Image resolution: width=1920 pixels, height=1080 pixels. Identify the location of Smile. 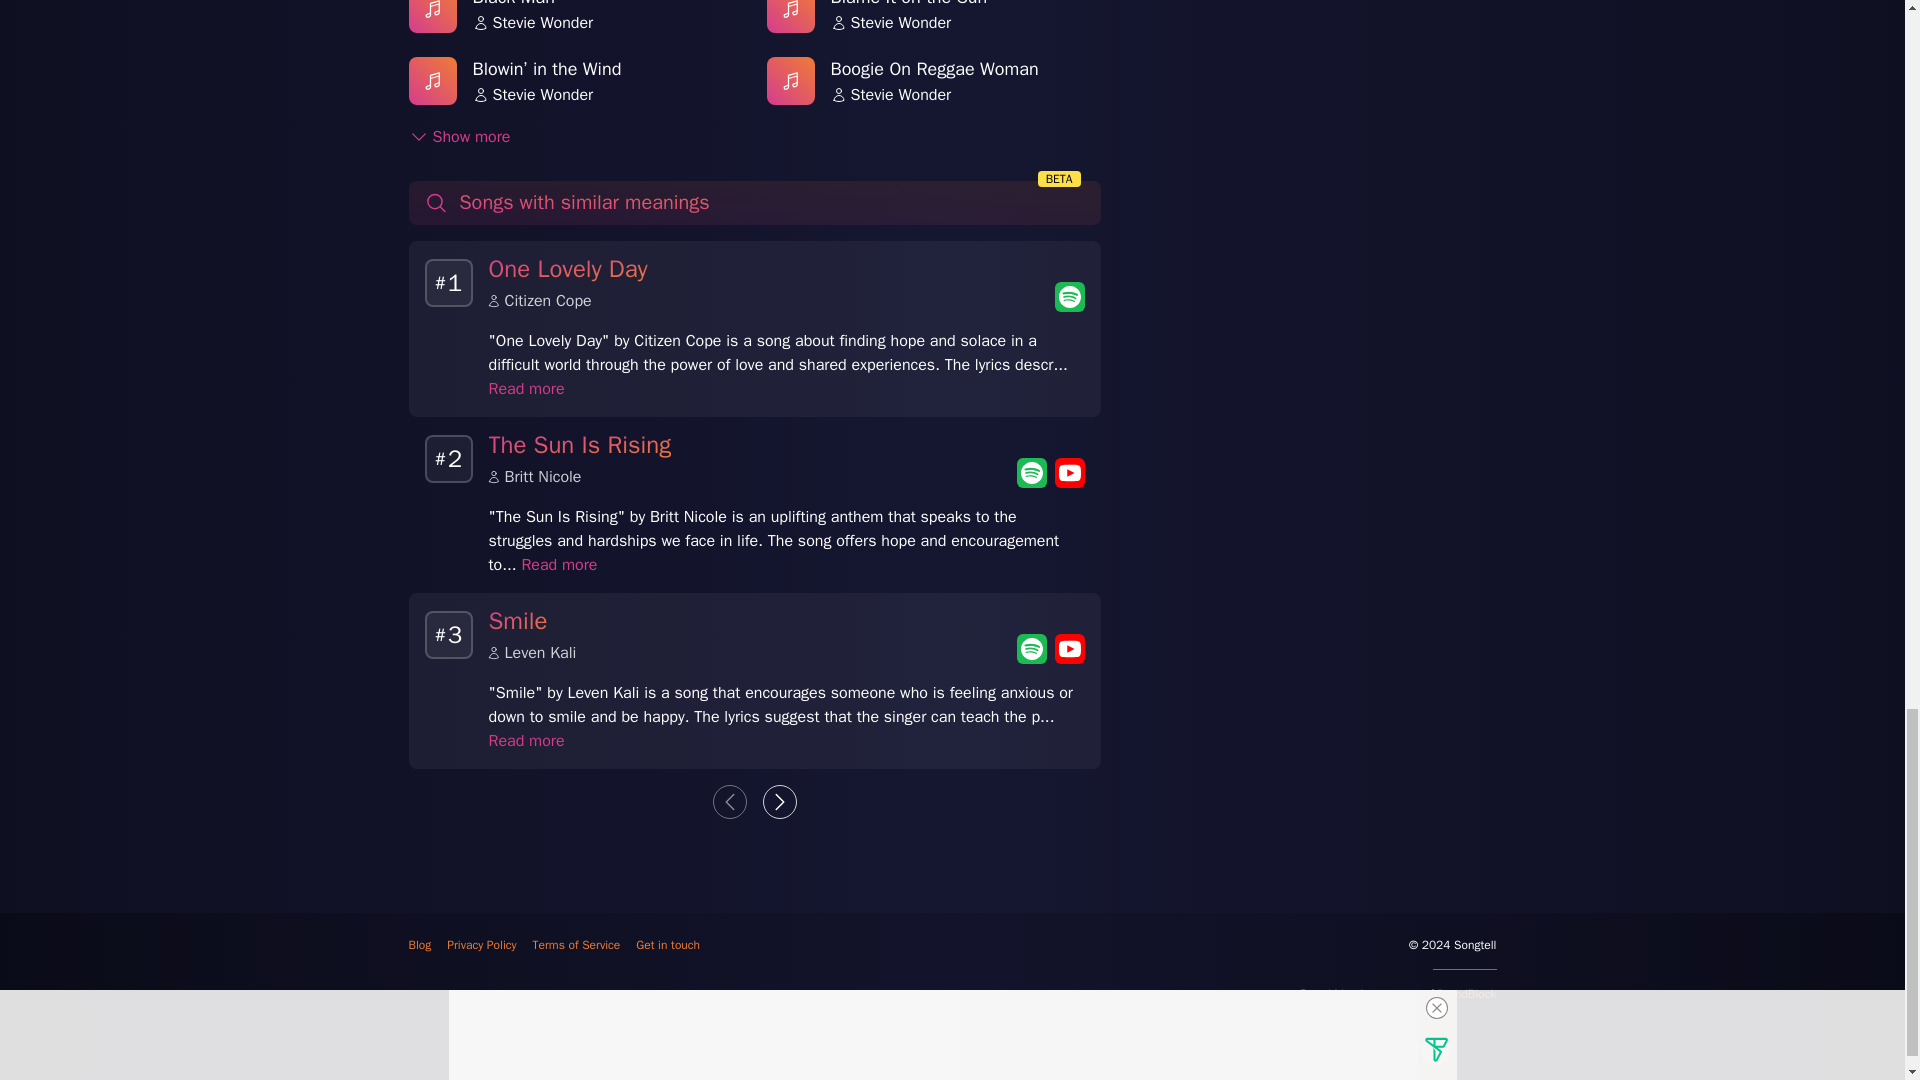
(933, 22).